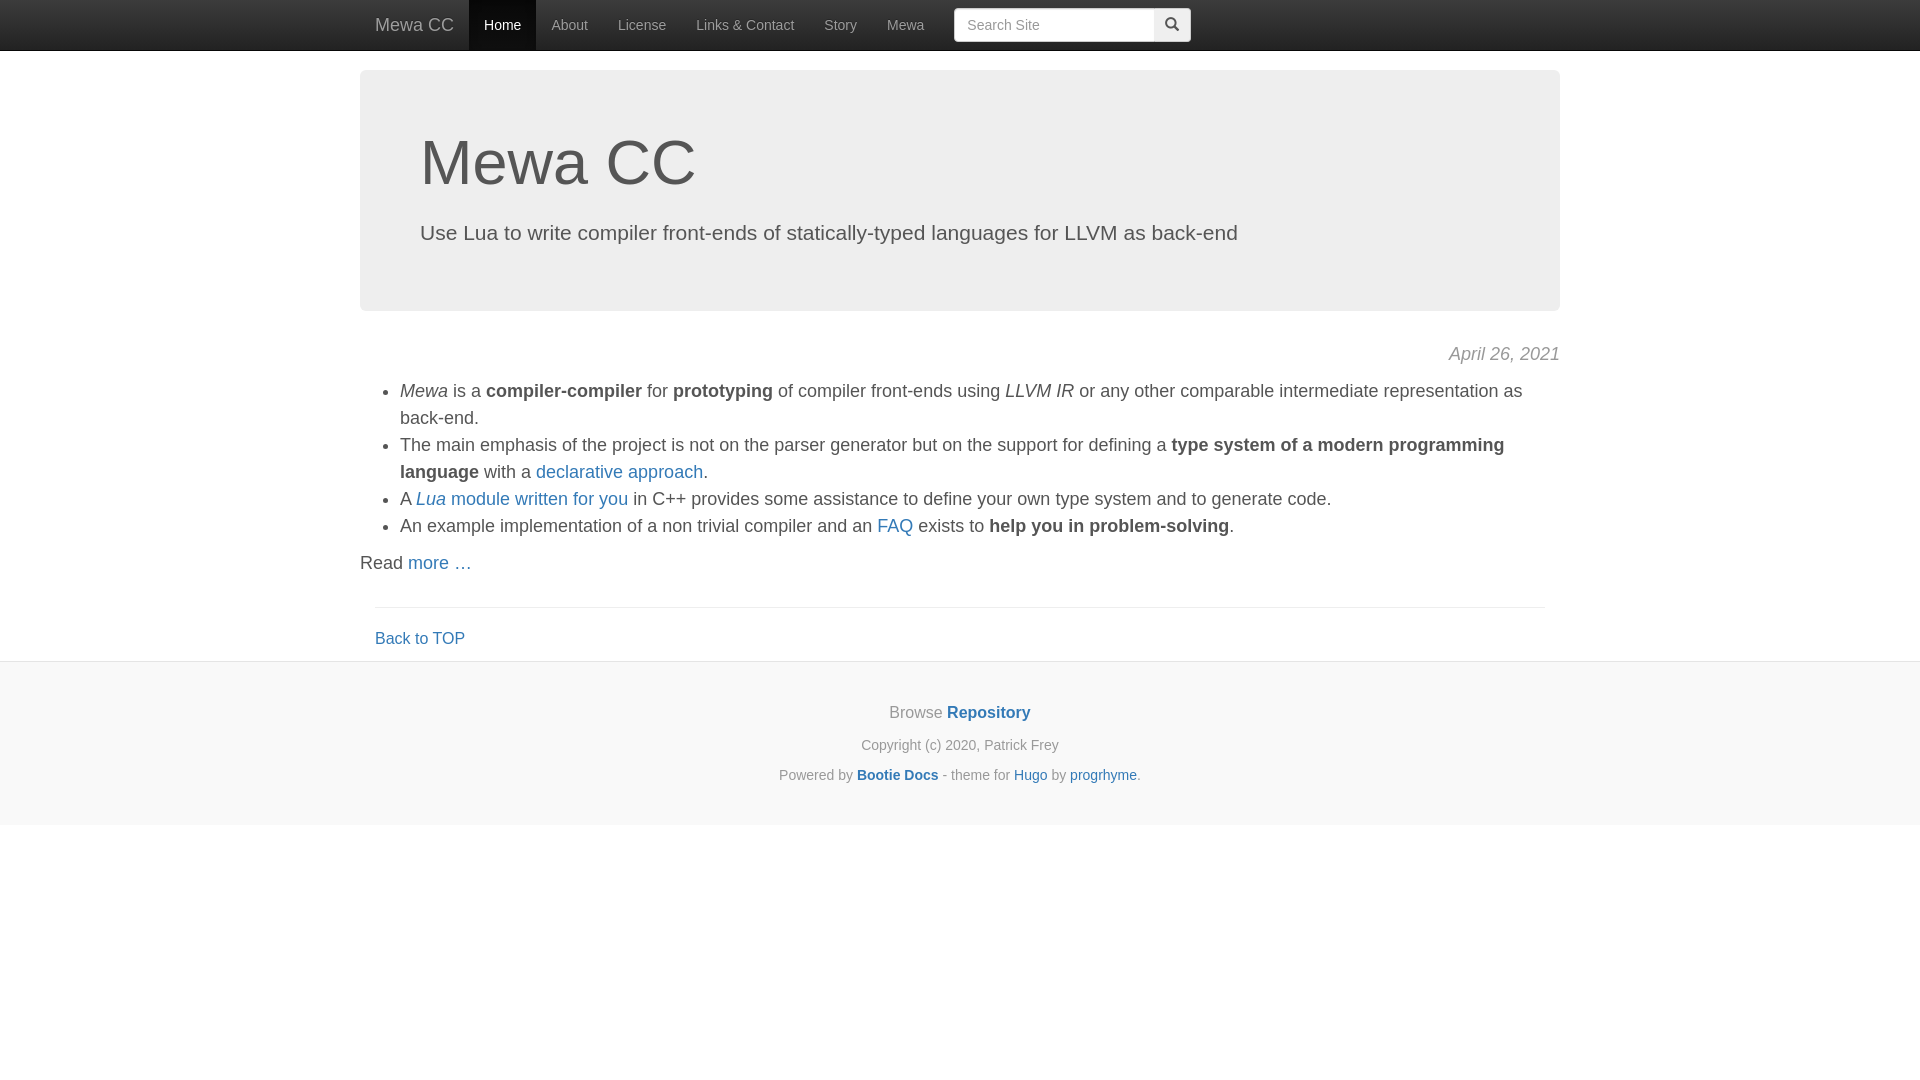 Image resolution: width=1920 pixels, height=1080 pixels. What do you see at coordinates (840, 25) in the screenshot?
I see `Story` at bounding box center [840, 25].